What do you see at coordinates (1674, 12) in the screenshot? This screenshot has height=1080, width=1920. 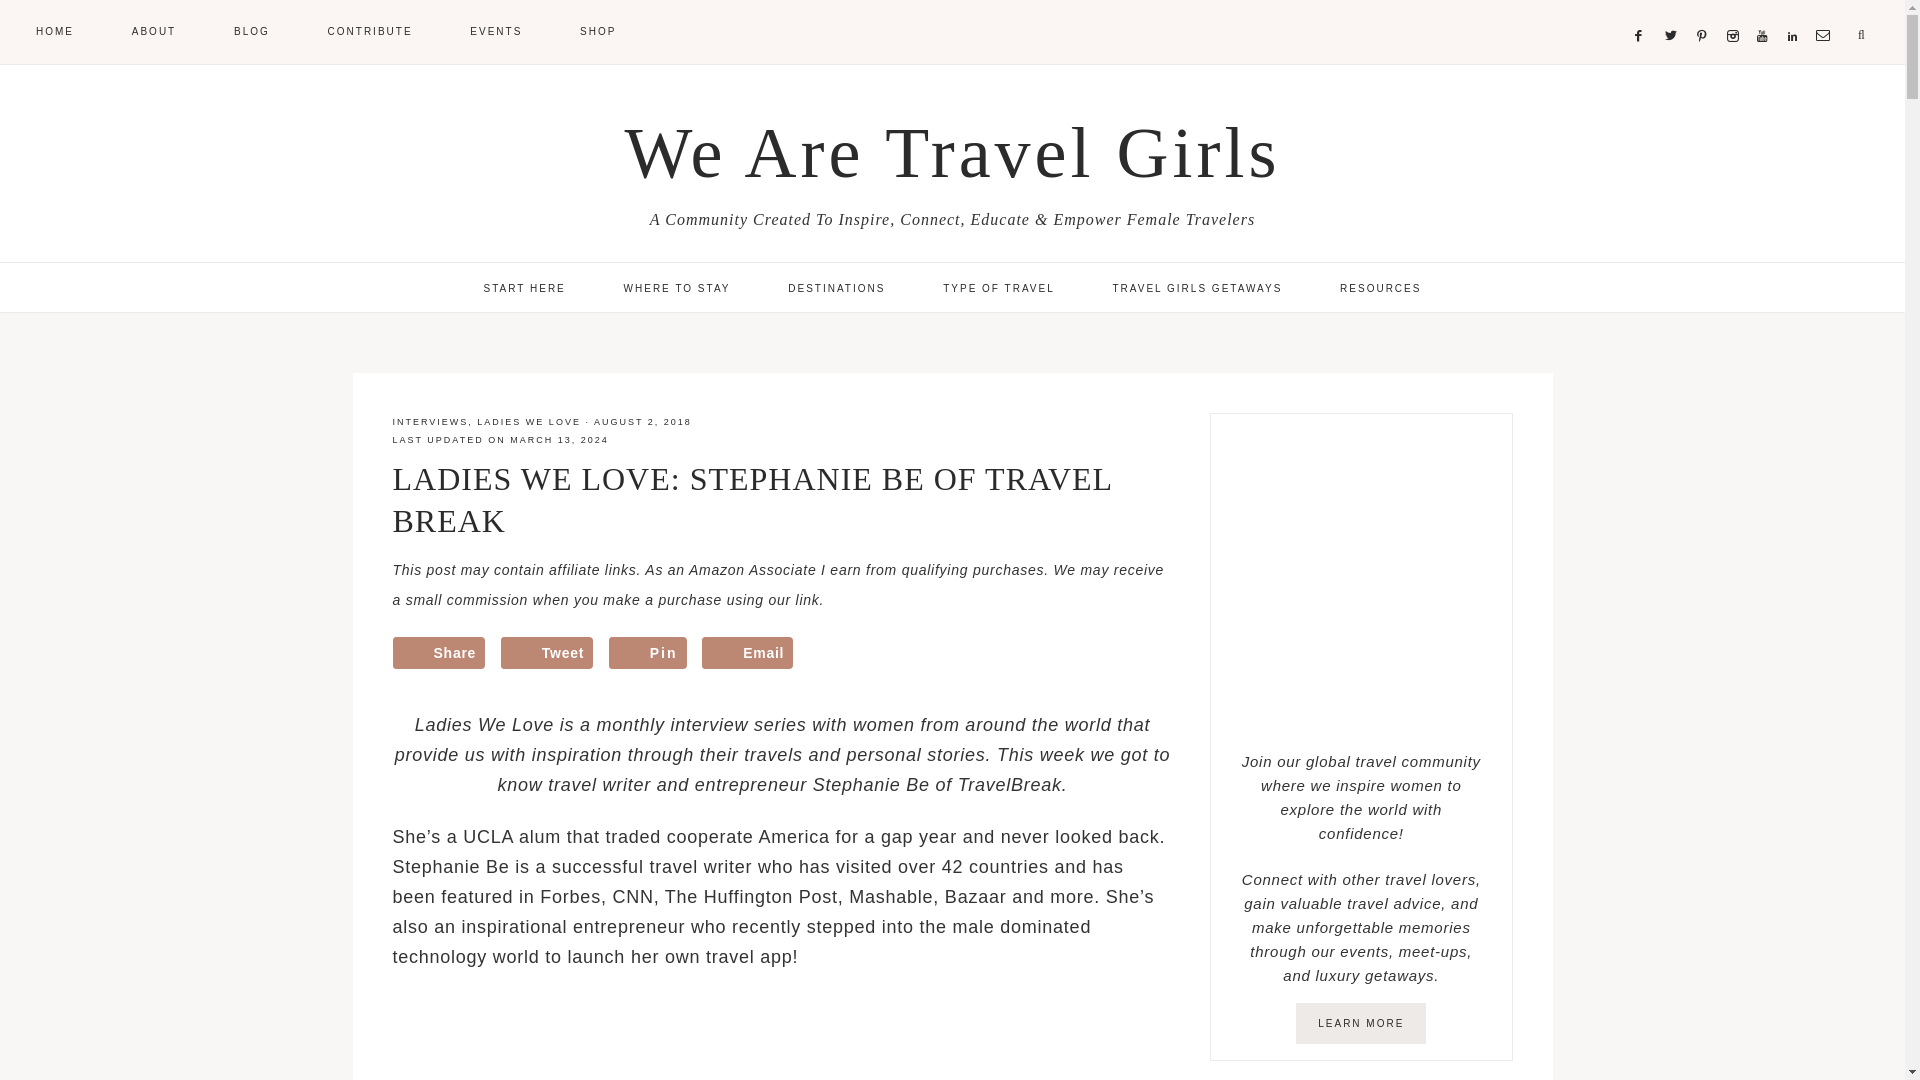 I see `Twitter` at bounding box center [1674, 12].